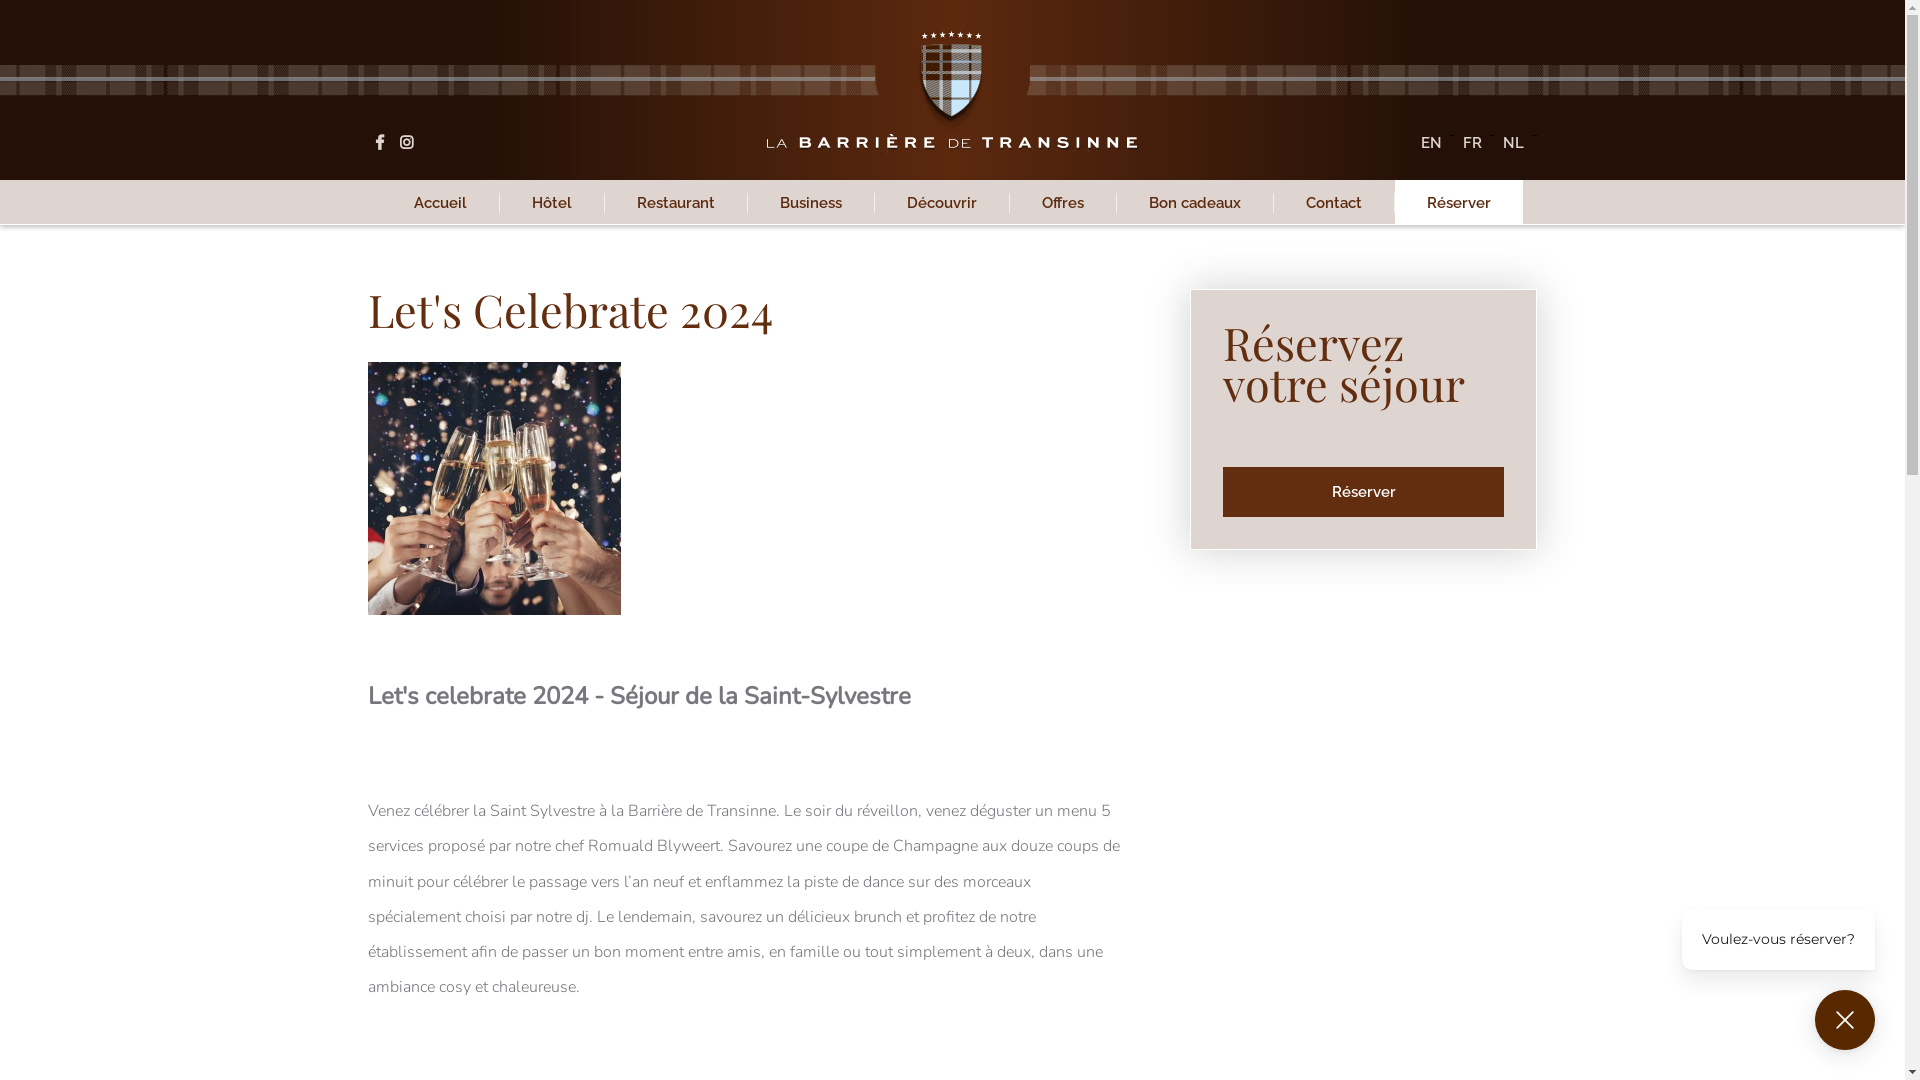 The height and width of the screenshot is (1080, 1920). I want to click on EN, so click(1432, 143).